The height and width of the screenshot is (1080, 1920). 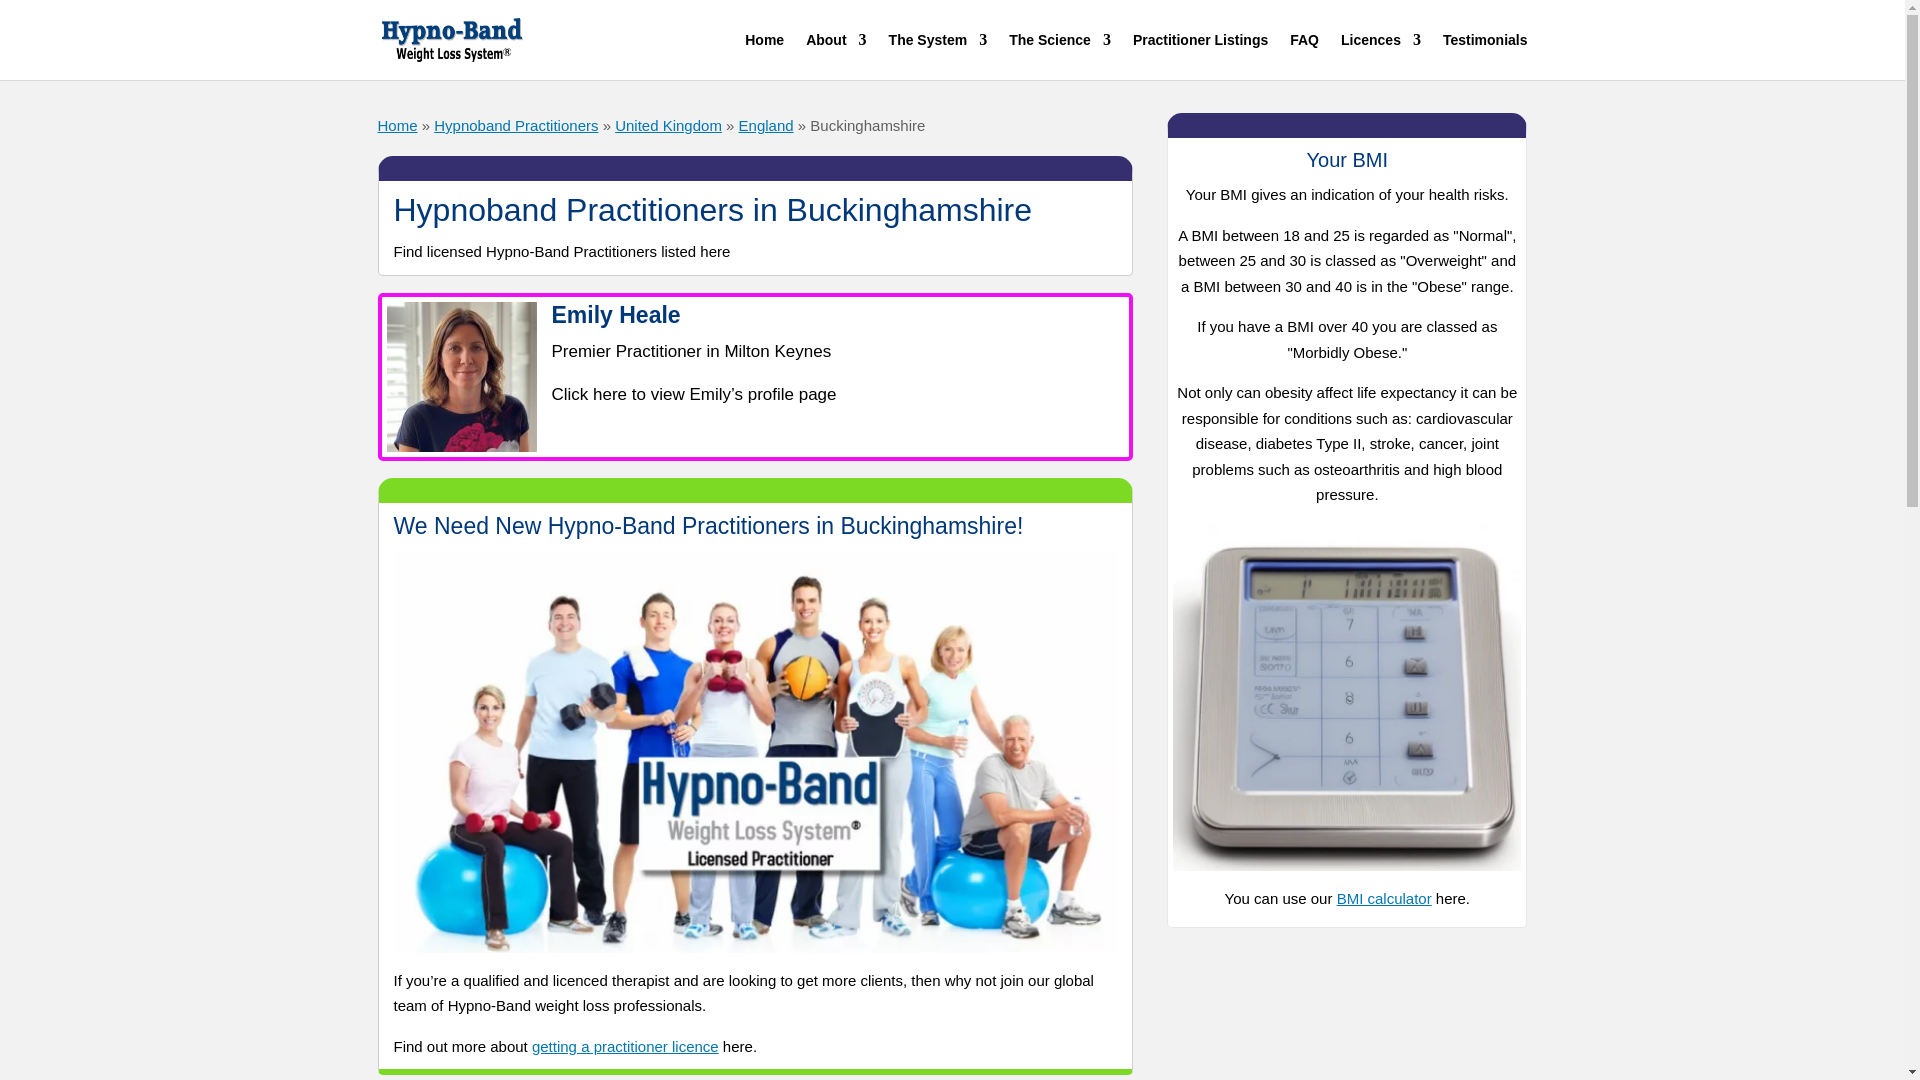 I want to click on Licences, so click(x=1380, y=56).